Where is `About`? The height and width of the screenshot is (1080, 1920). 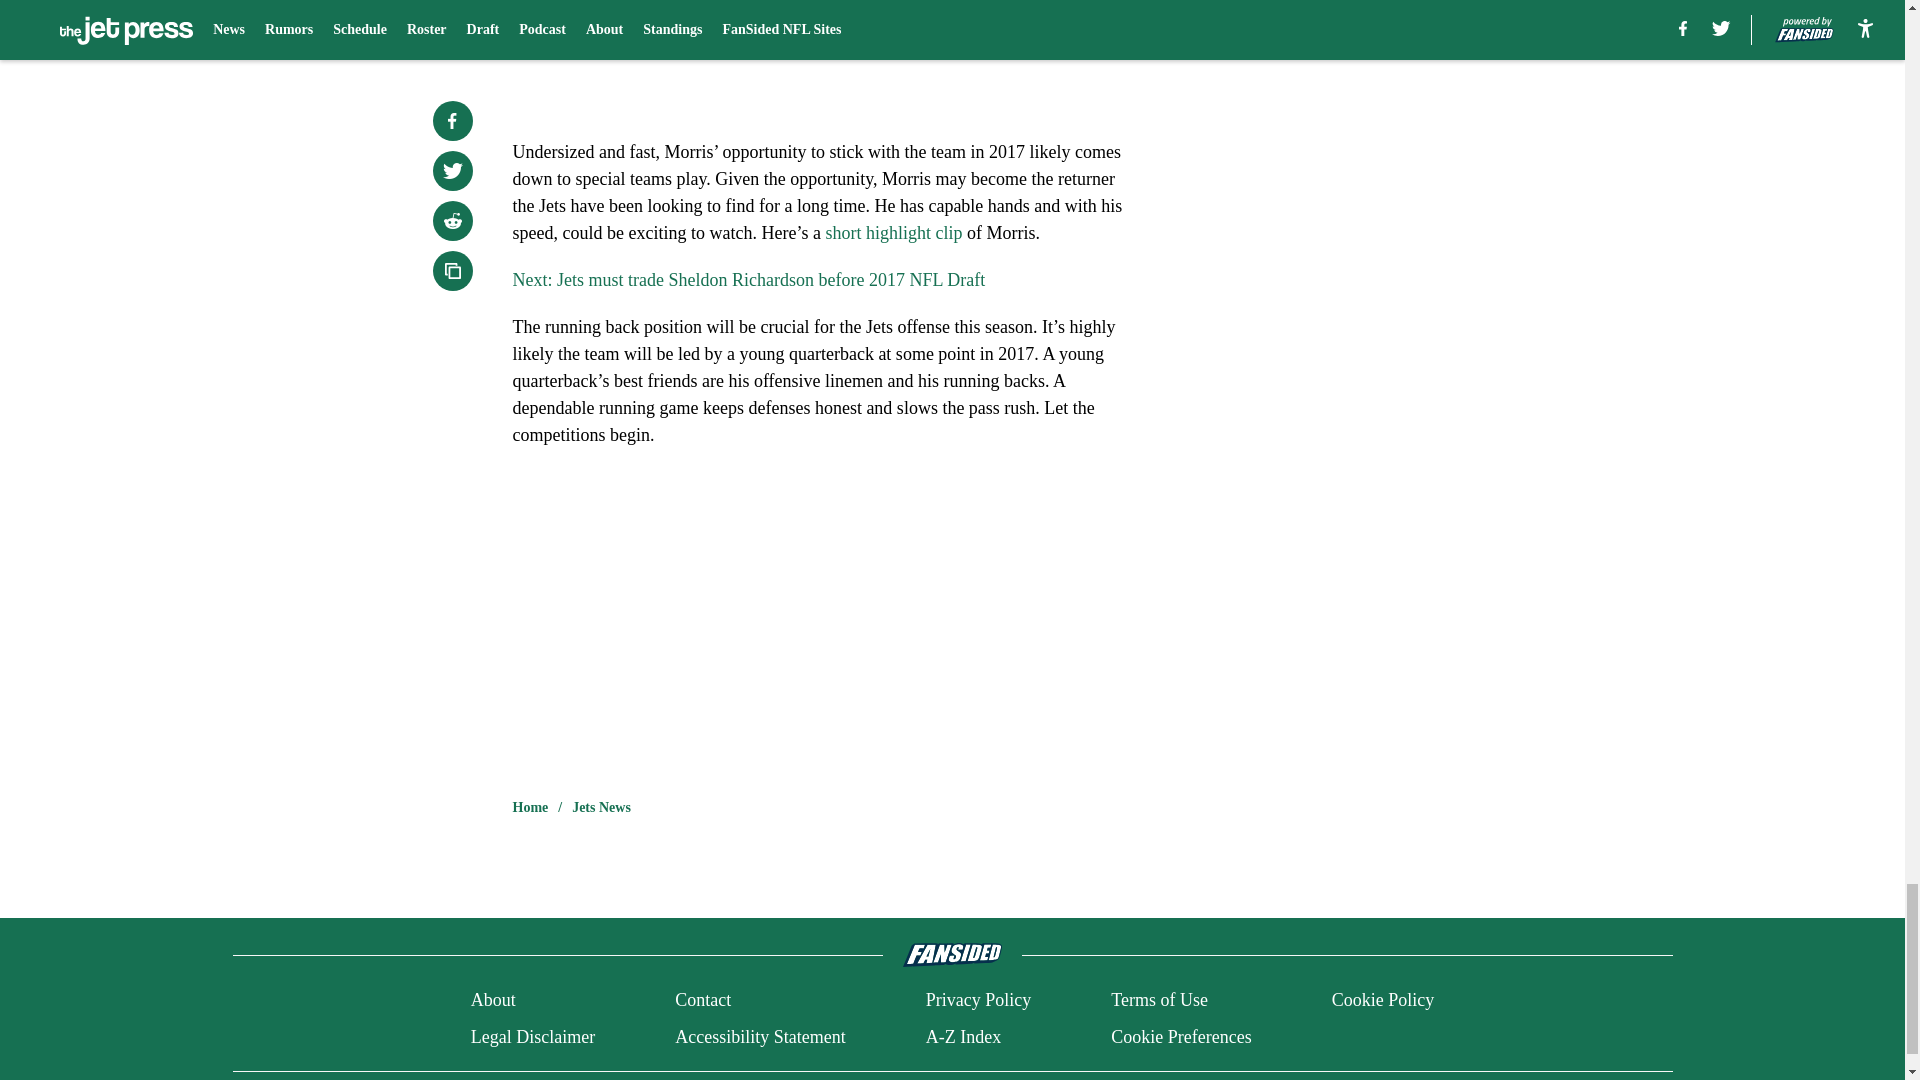
About is located at coordinates (493, 1000).